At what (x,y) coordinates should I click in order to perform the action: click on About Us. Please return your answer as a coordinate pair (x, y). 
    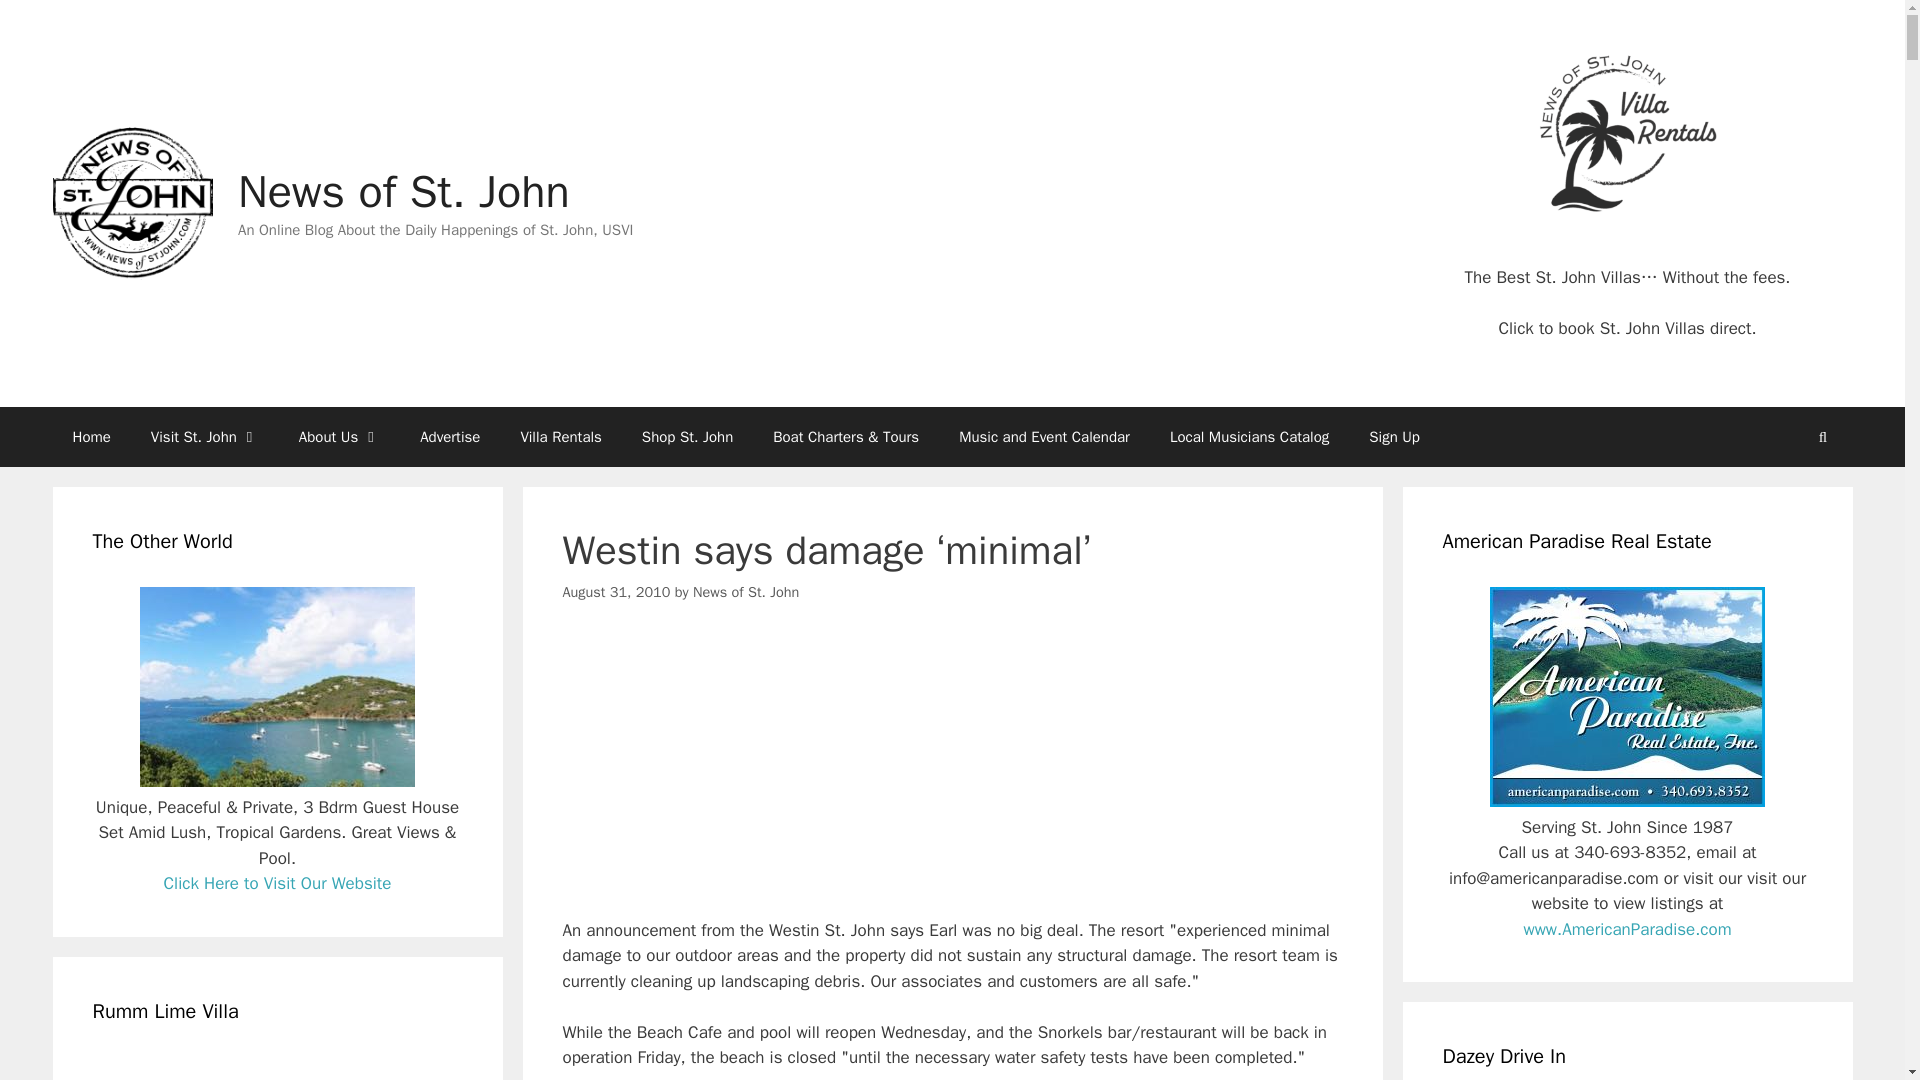
    Looking at the image, I should click on (338, 436).